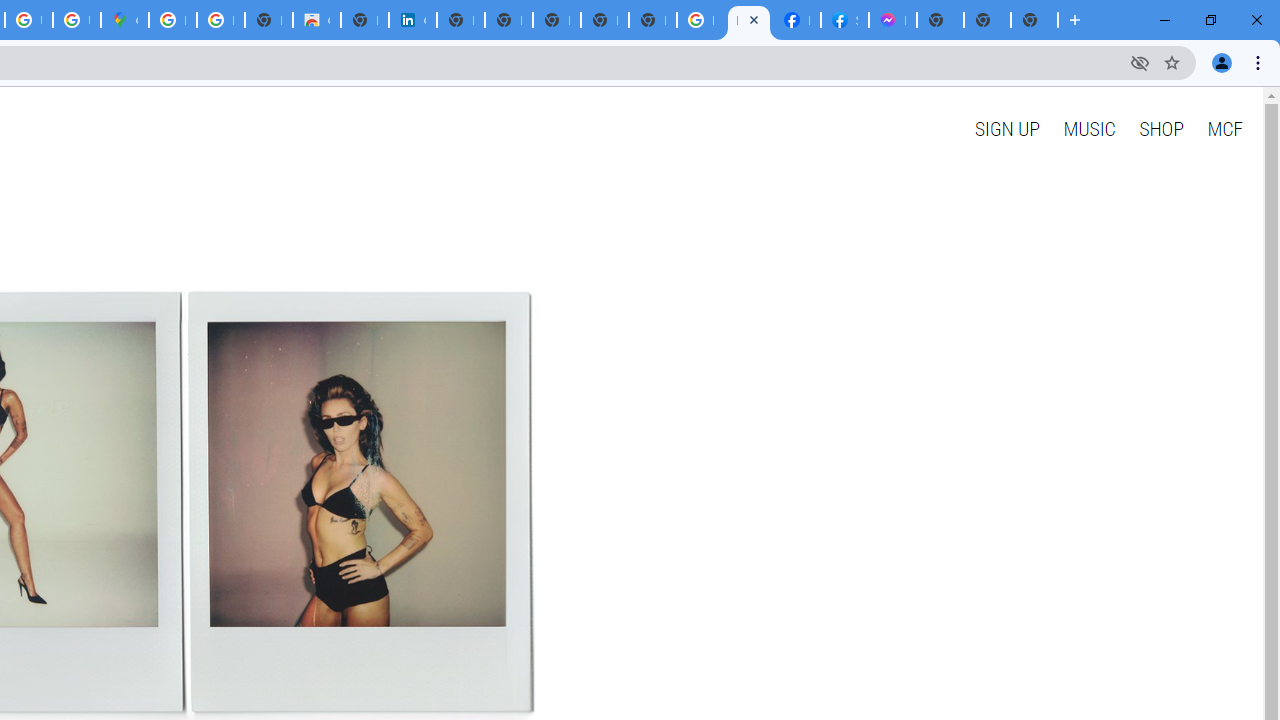 The height and width of the screenshot is (720, 1280). I want to click on MILEY CYRUS., so click(748, 20).